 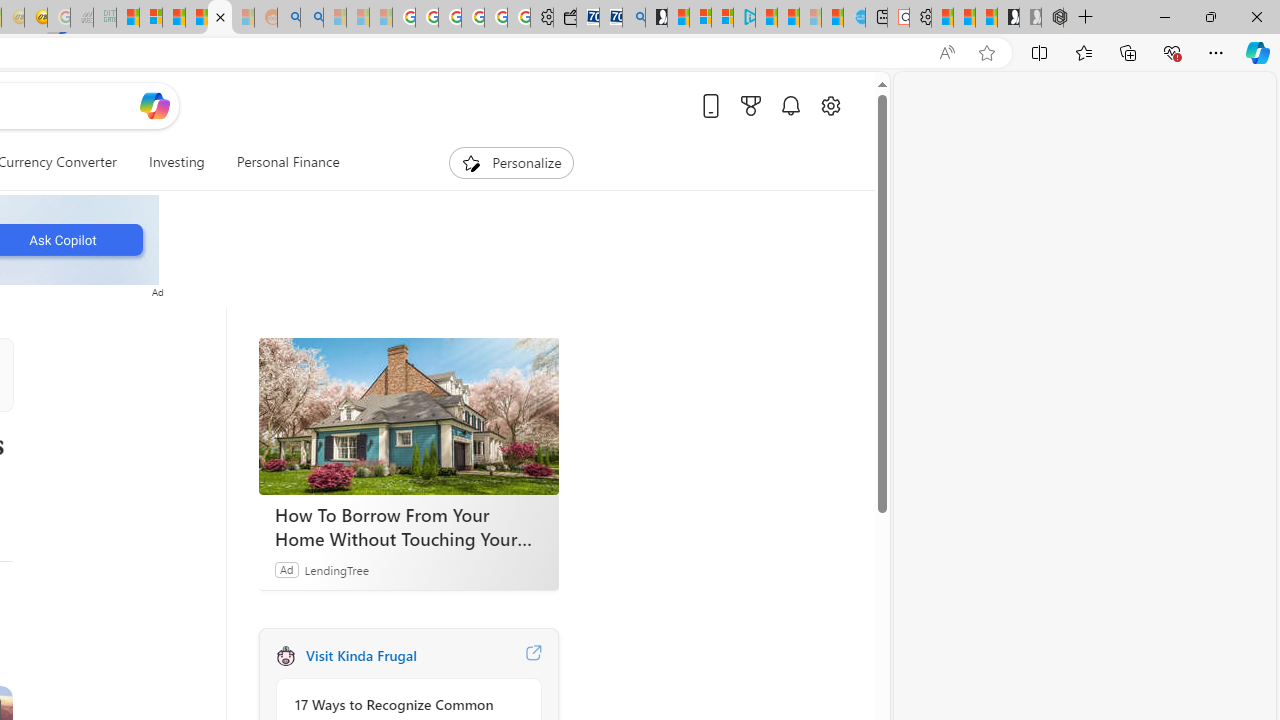 What do you see at coordinates (155, 106) in the screenshot?
I see `Open Copilot` at bounding box center [155, 106].